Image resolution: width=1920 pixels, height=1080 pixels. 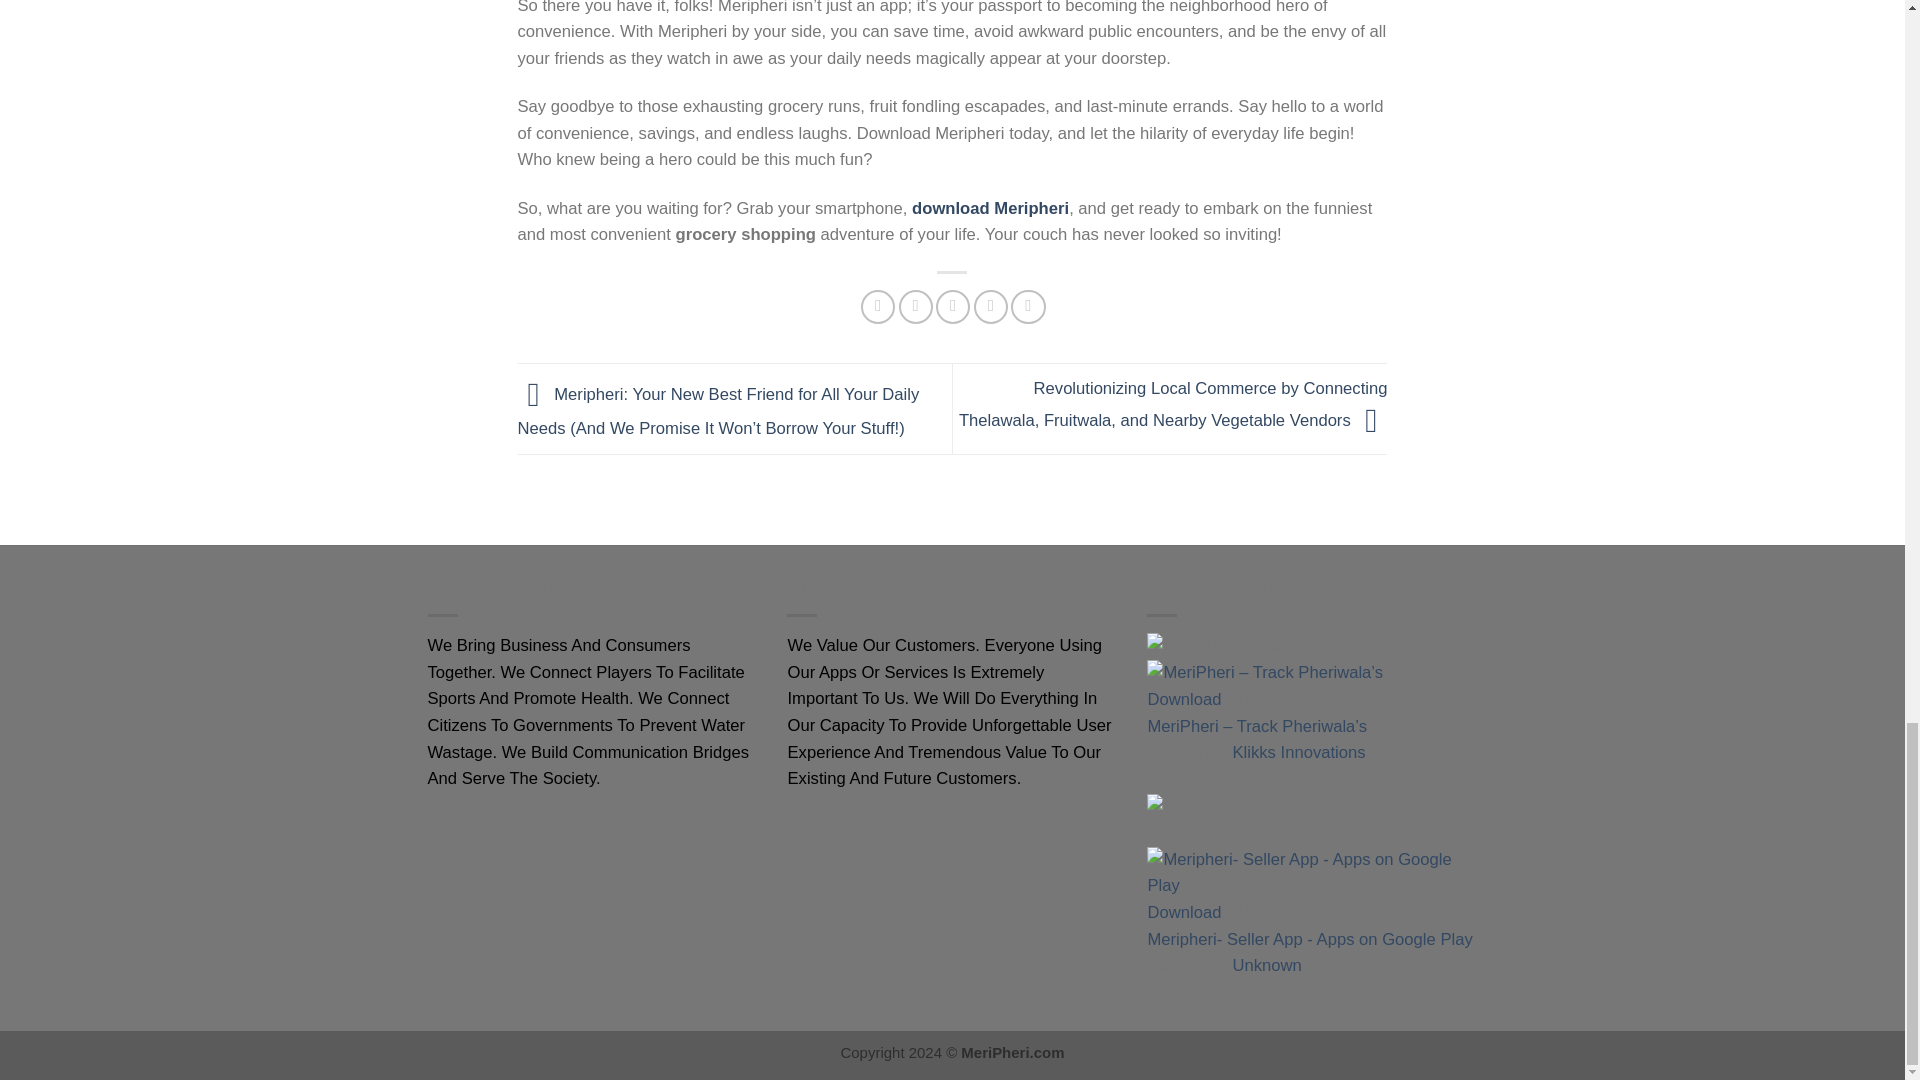 What do you see at coordinates (1184, 699) in the screenshot?
I see `Download` at bounding box center [1184, 699].